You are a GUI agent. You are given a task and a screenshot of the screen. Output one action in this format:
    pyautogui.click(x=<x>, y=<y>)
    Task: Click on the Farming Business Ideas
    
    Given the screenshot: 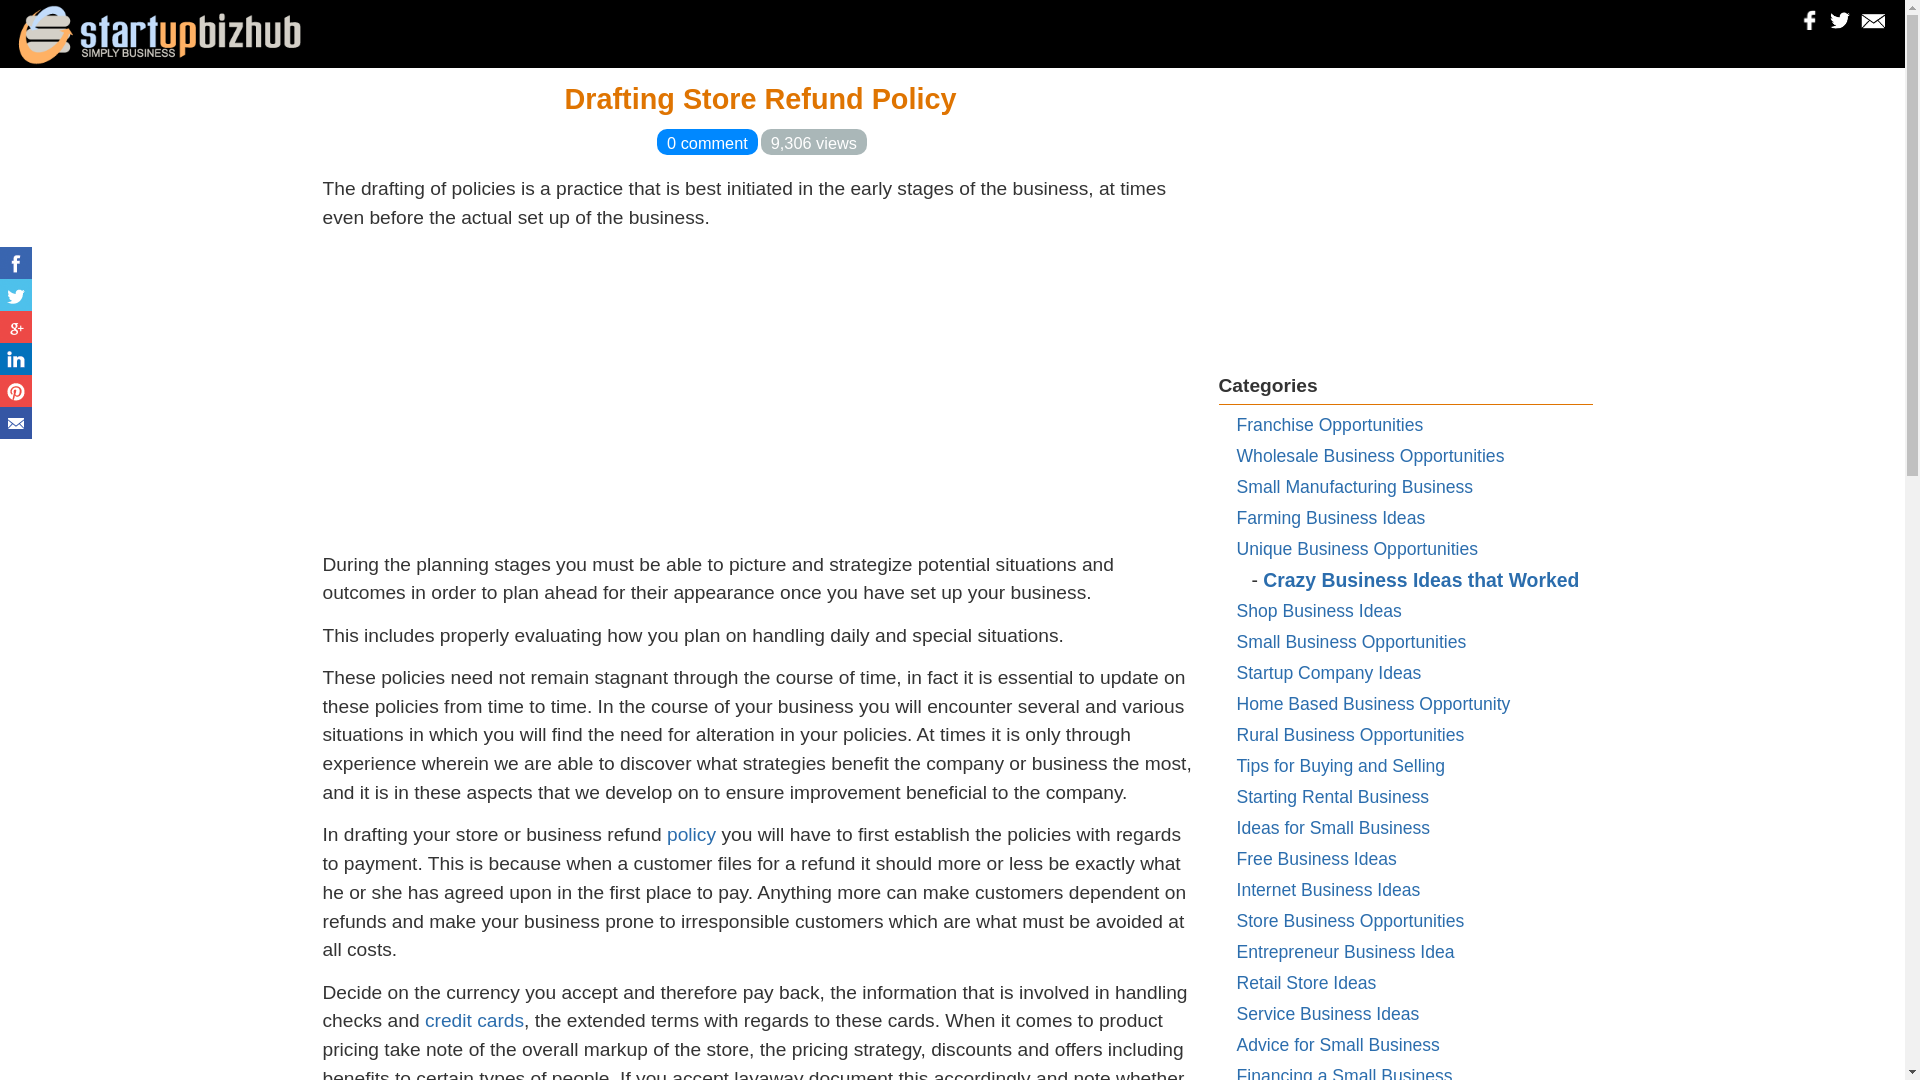 What is the action you would take?
    pyautogui.click(x=1330, y=518)
    